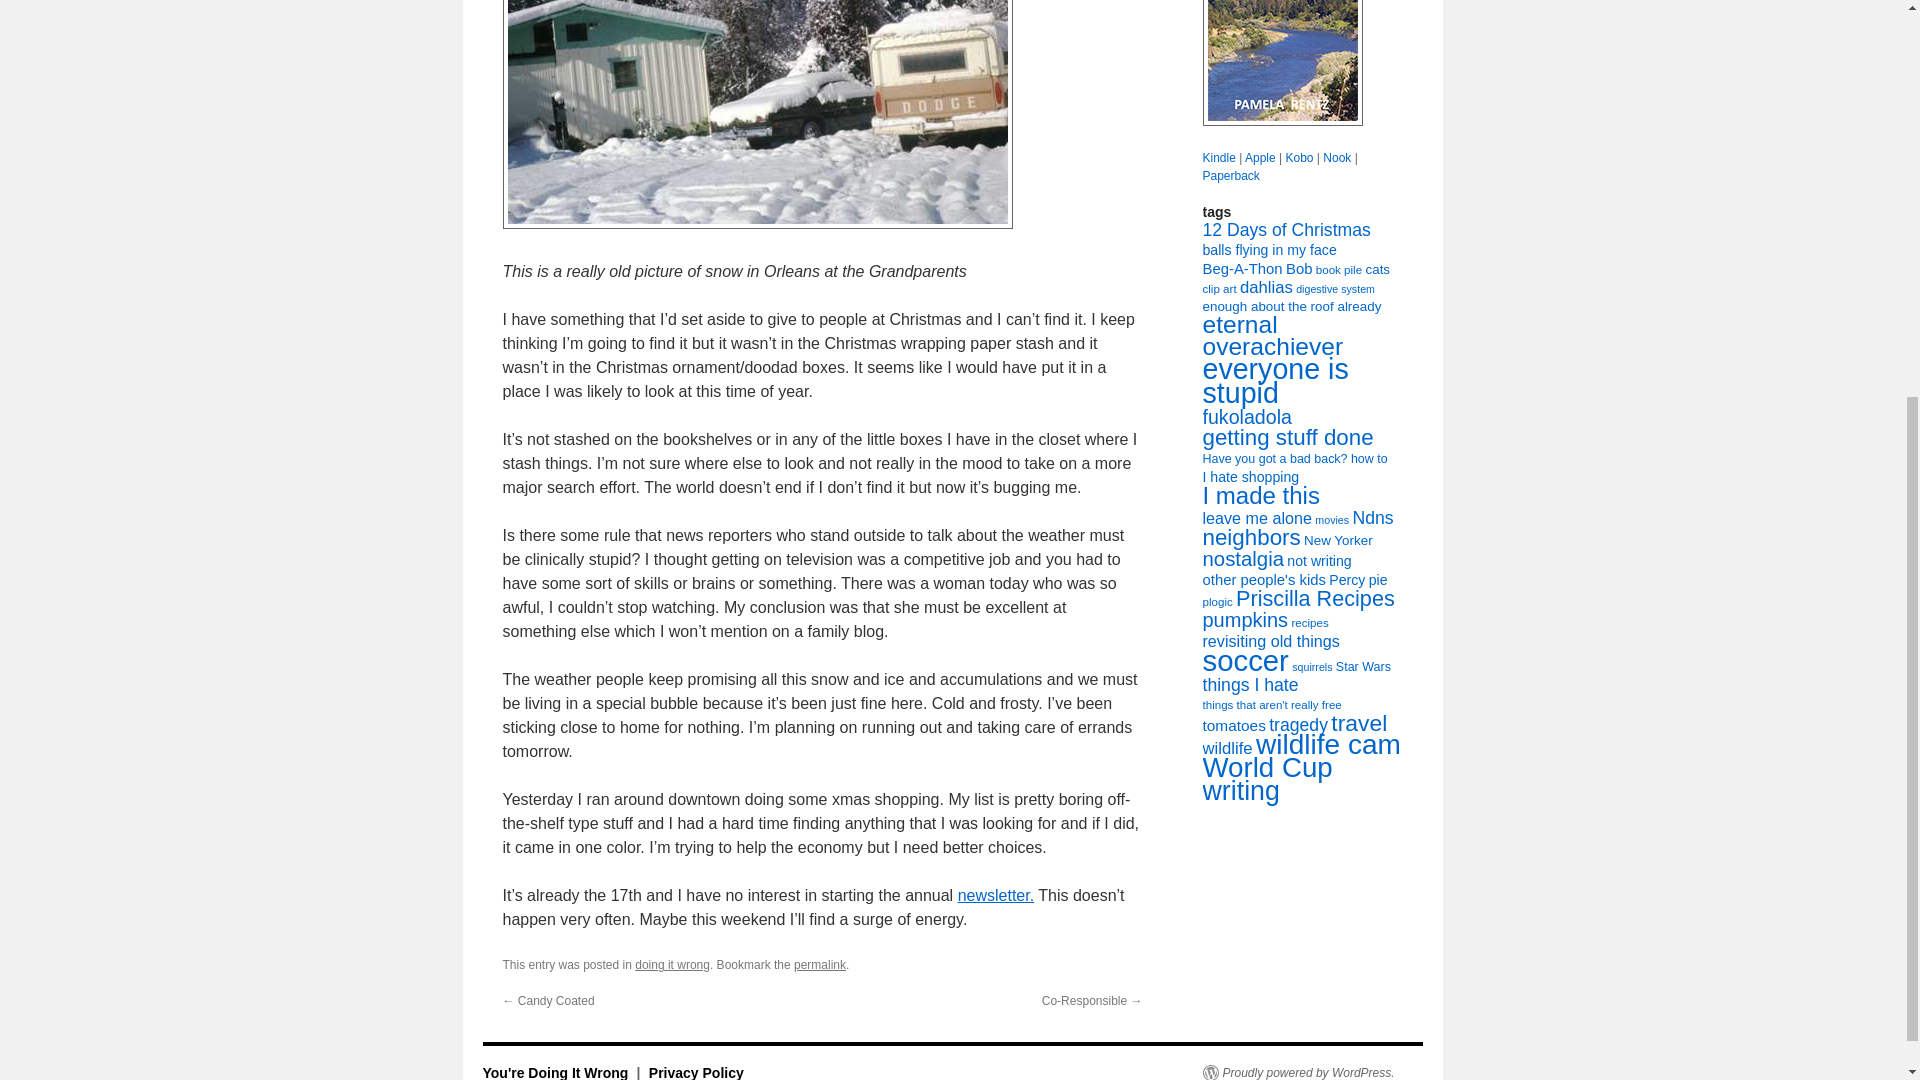 Image resolution: width=1920 pixels, height=1080 pixels. What do you see at coordinates (1281, 63) in the screenshot?
I see `Buy Red Tape by Pamela Rentz` at bounding box center [1281, 63].